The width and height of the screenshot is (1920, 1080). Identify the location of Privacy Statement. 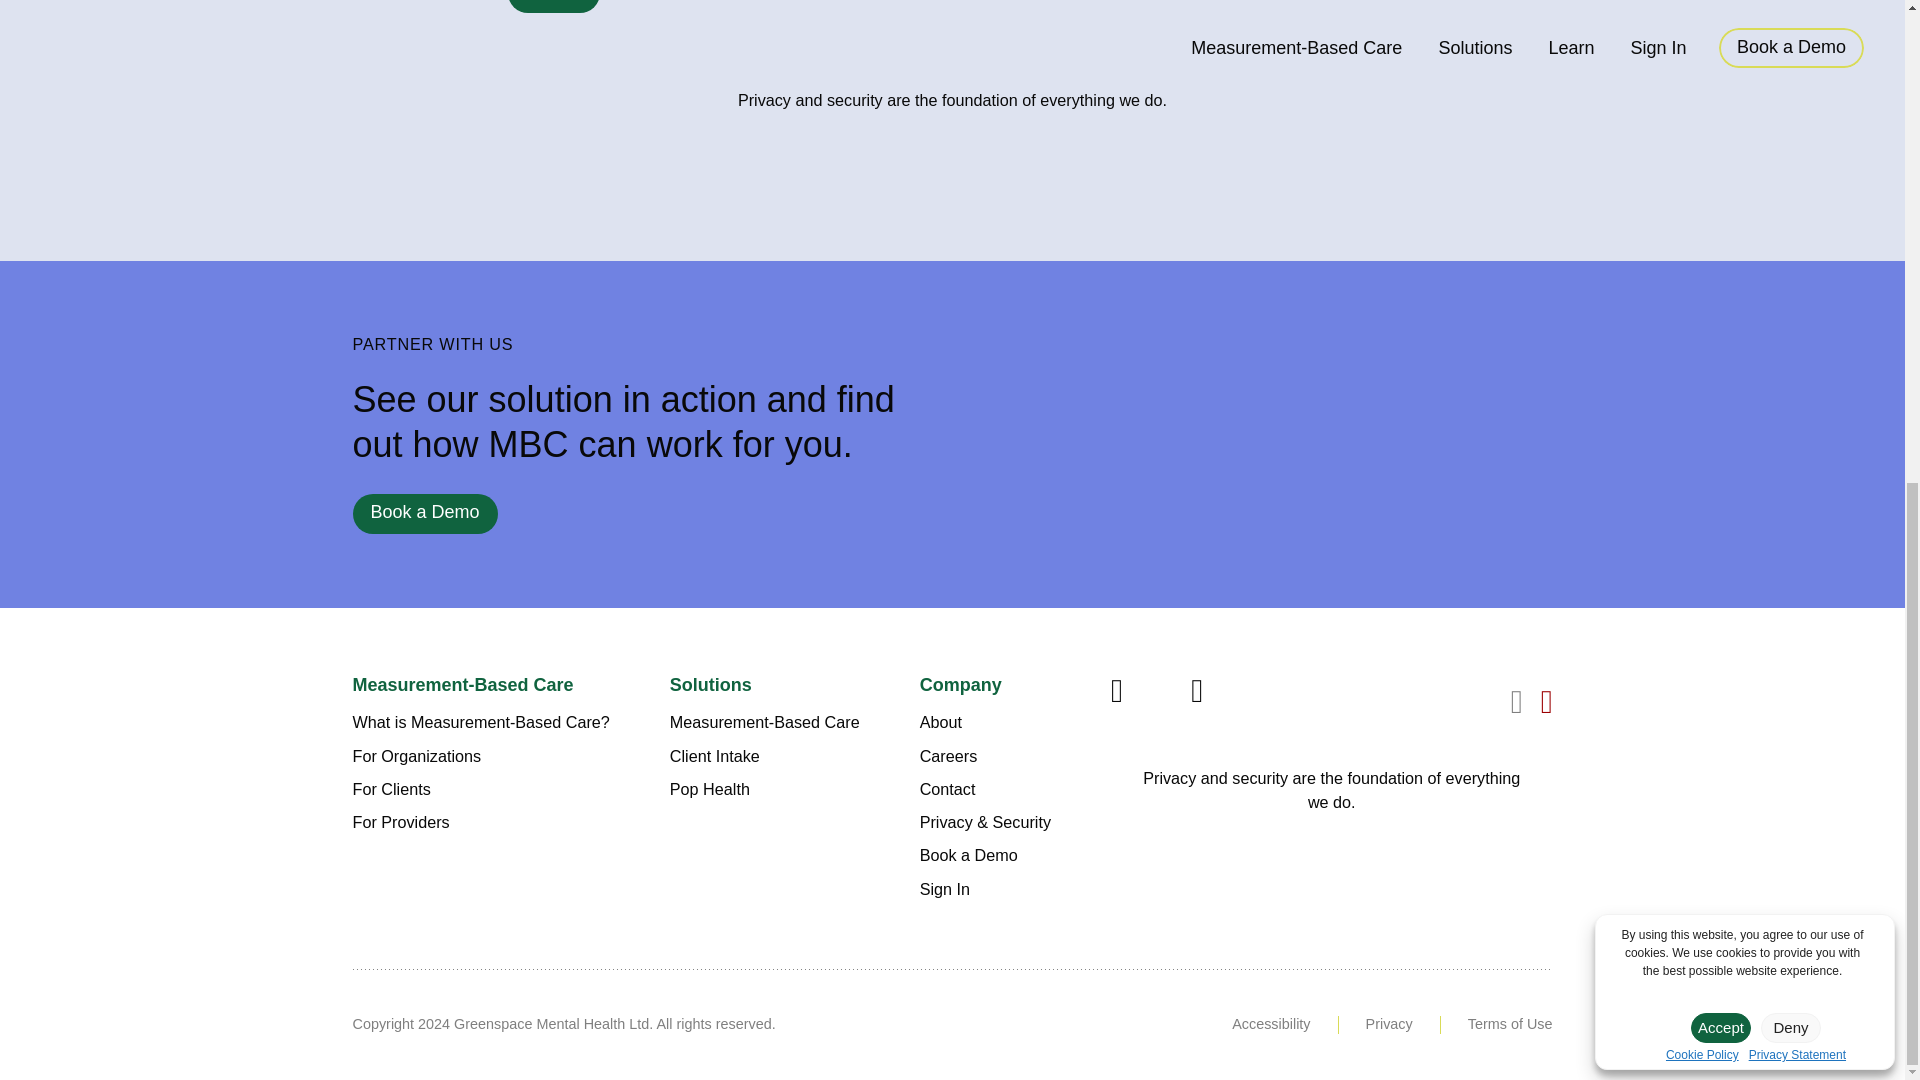
(1797, 188).